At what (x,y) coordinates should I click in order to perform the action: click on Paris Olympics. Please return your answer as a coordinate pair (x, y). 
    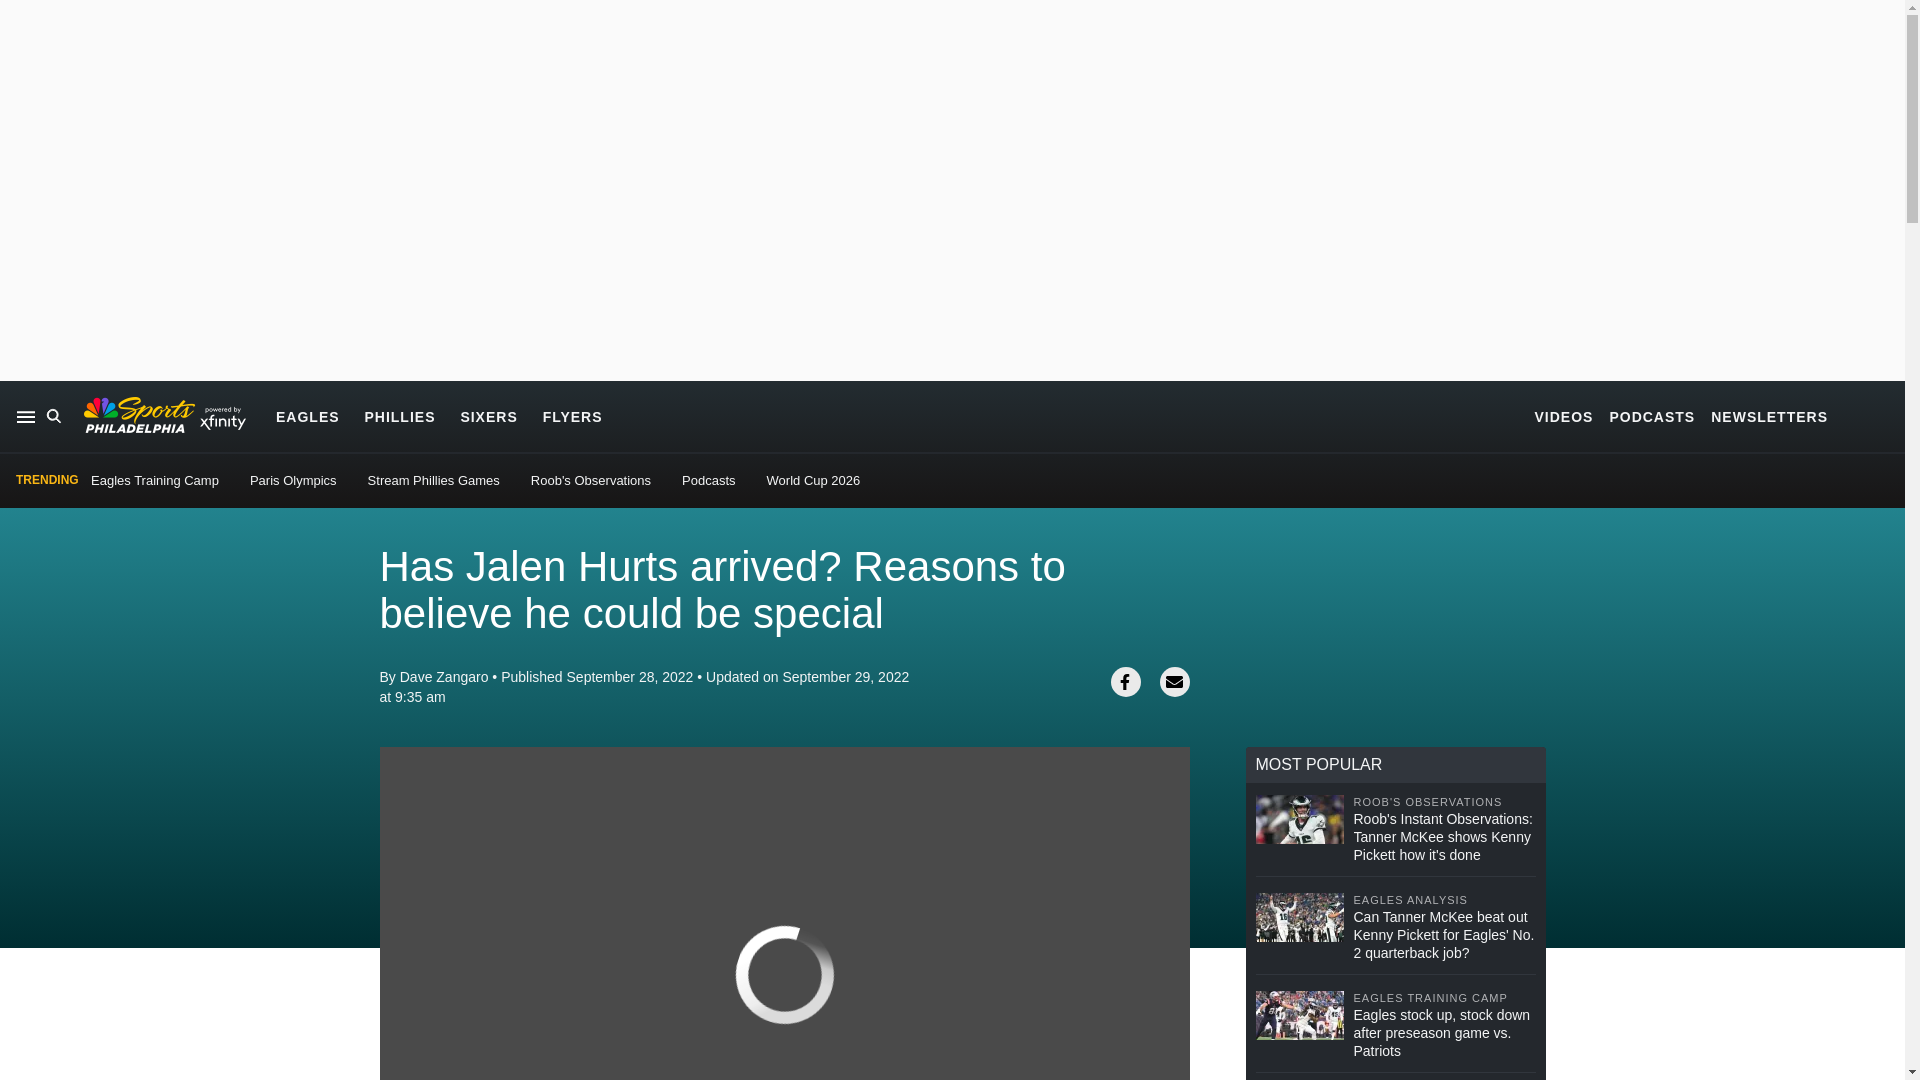
    Looking at the image, I should click on (293, 480).